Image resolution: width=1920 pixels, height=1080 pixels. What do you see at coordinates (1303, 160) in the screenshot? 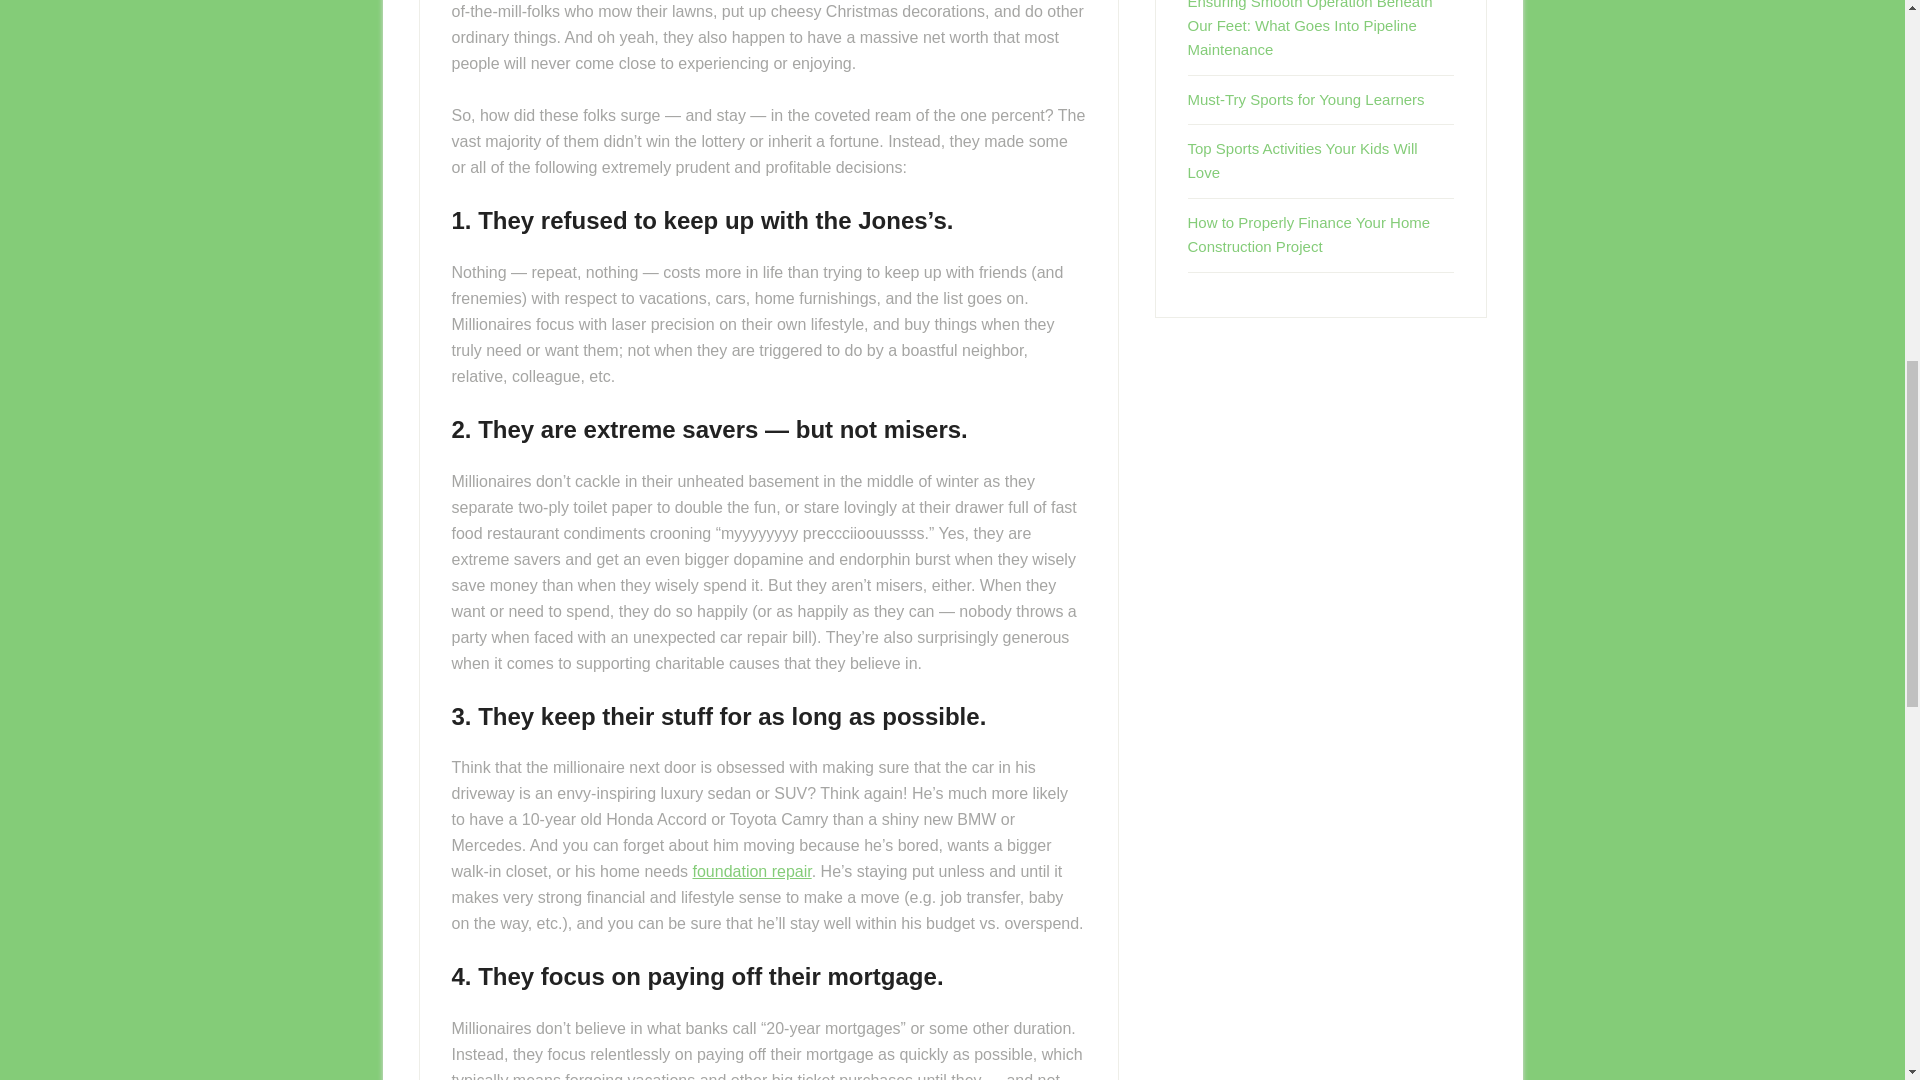
I see `Top Sports Activities Your Kids Will Love` at bounding box center [1303, 160].